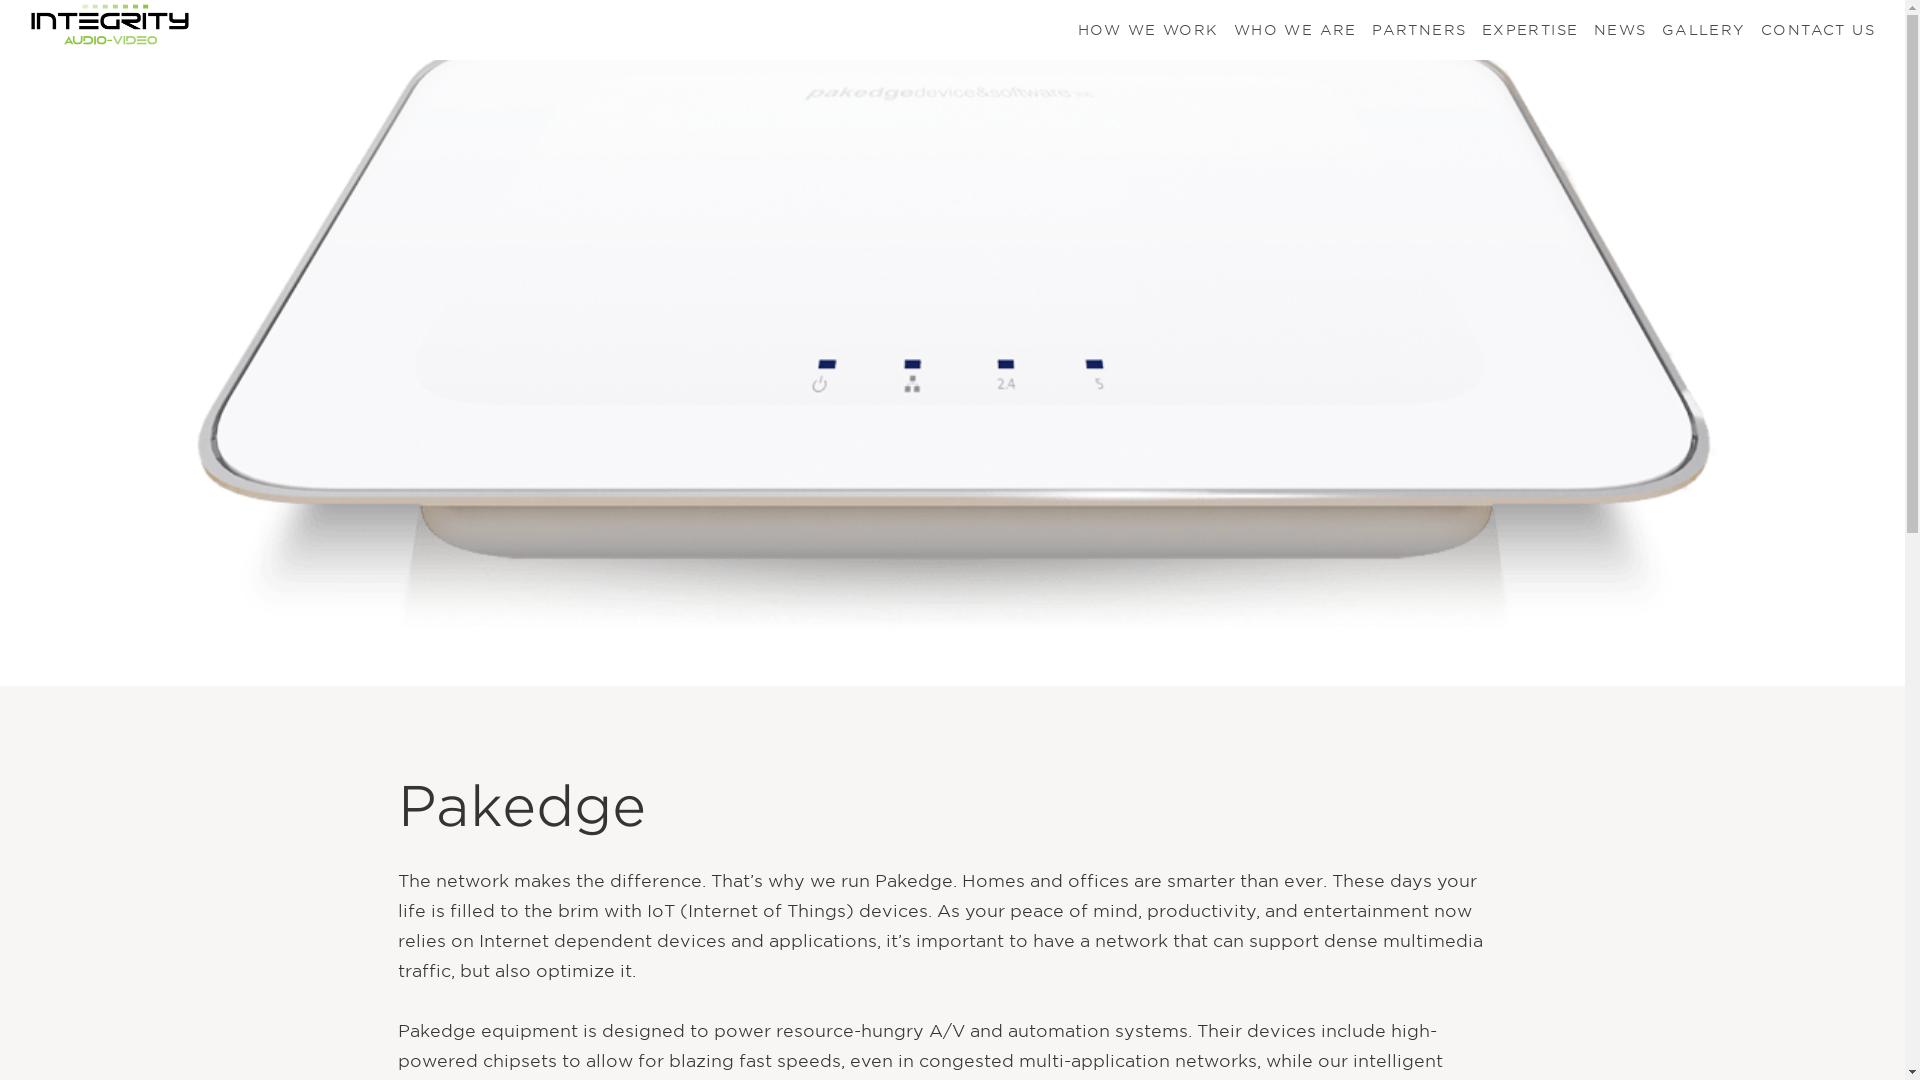 This screenshot has width=1920, height=1080. Describe the element at coordinates (1704, 30) in the screenshot. I see `GALLERY` at that location.